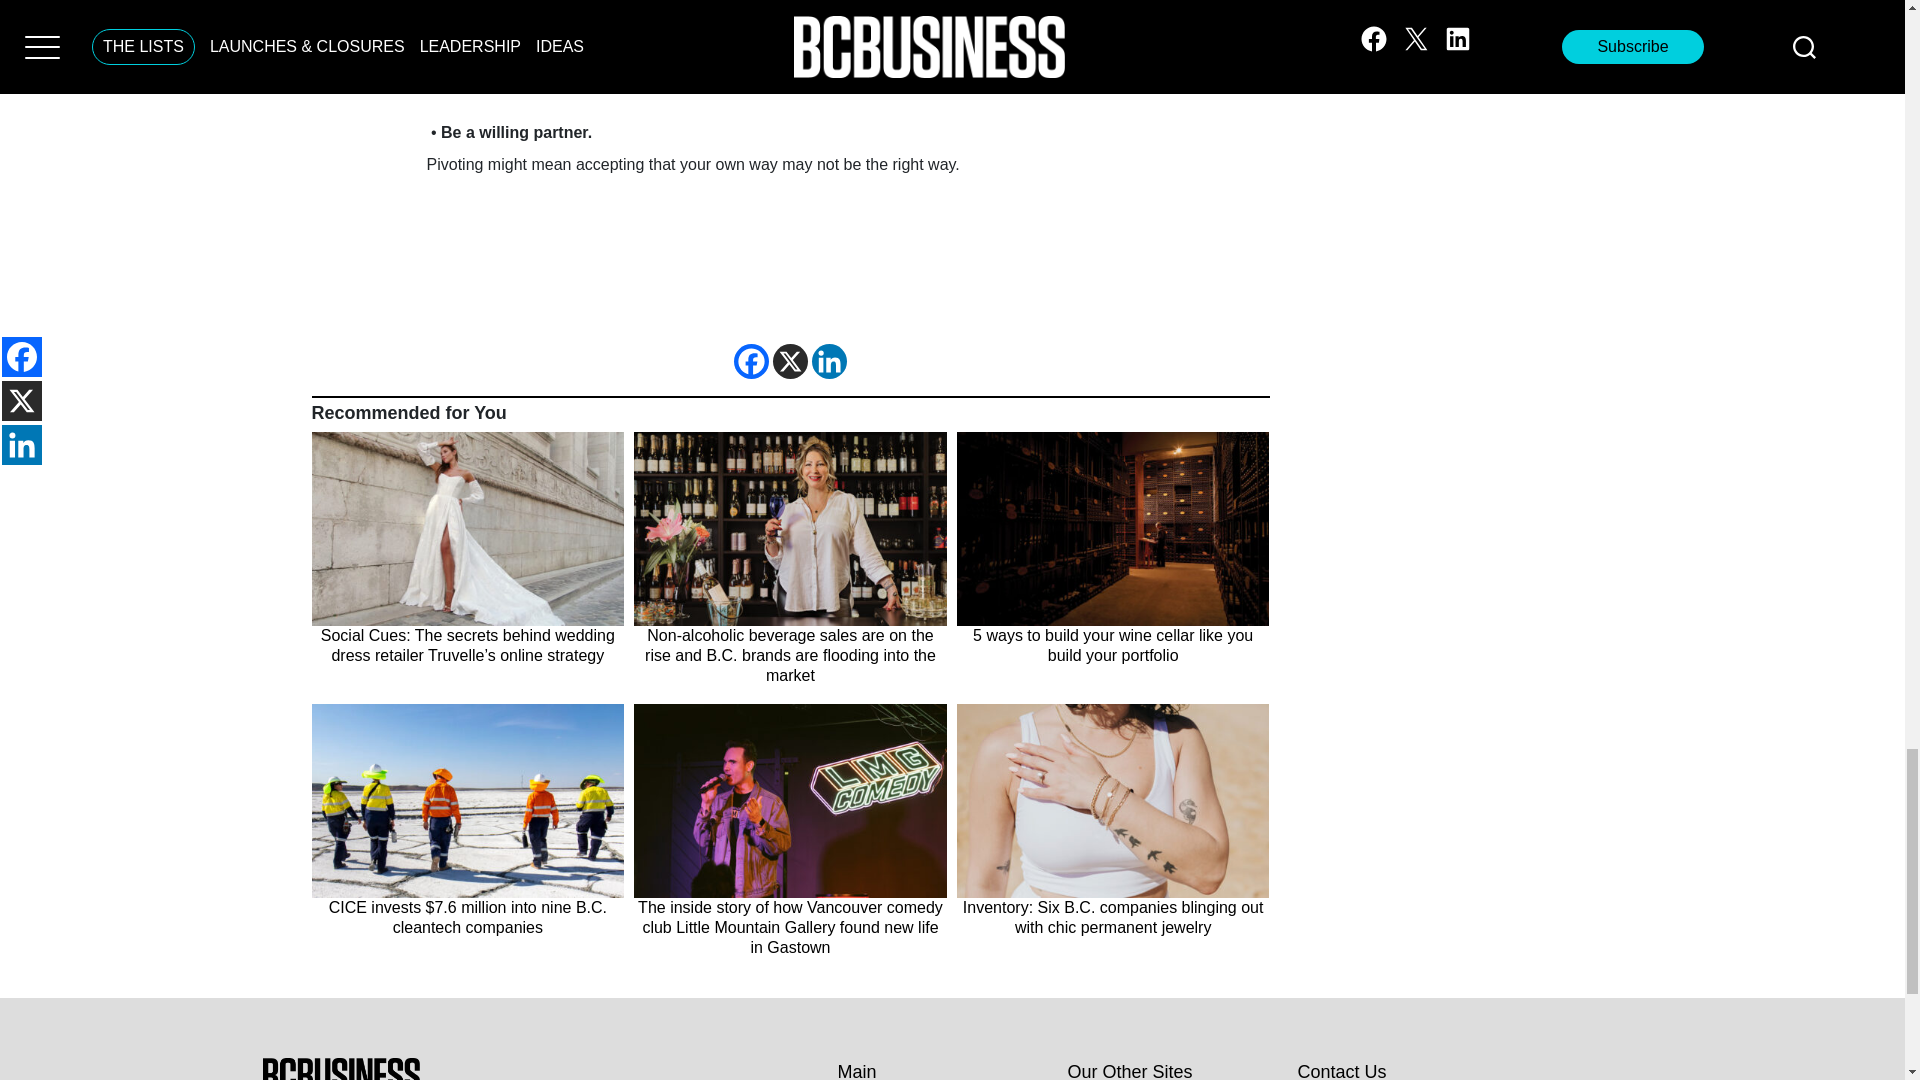  Describe the element at coordinates (790, 266) in the screenshot. I see `3rd party ad content` at that location.